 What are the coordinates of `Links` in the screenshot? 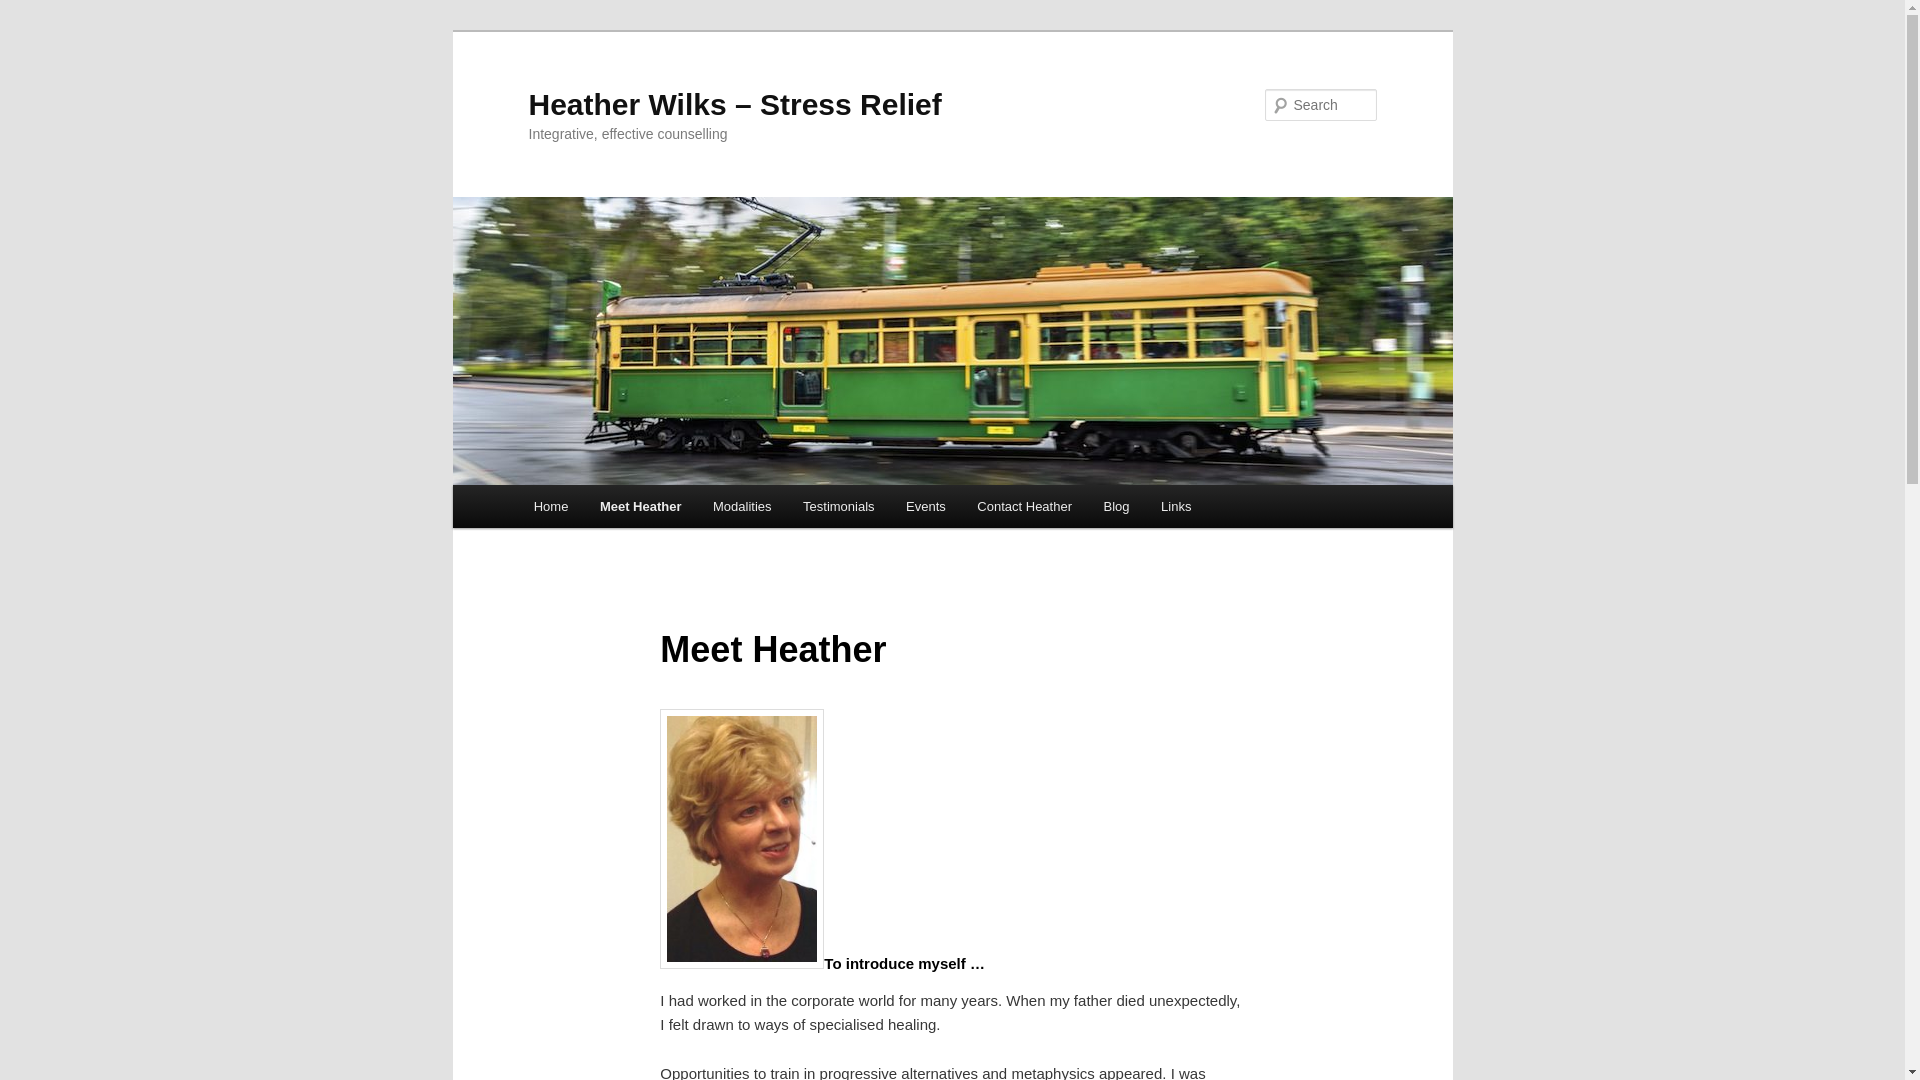 It's located at (1176, 506).